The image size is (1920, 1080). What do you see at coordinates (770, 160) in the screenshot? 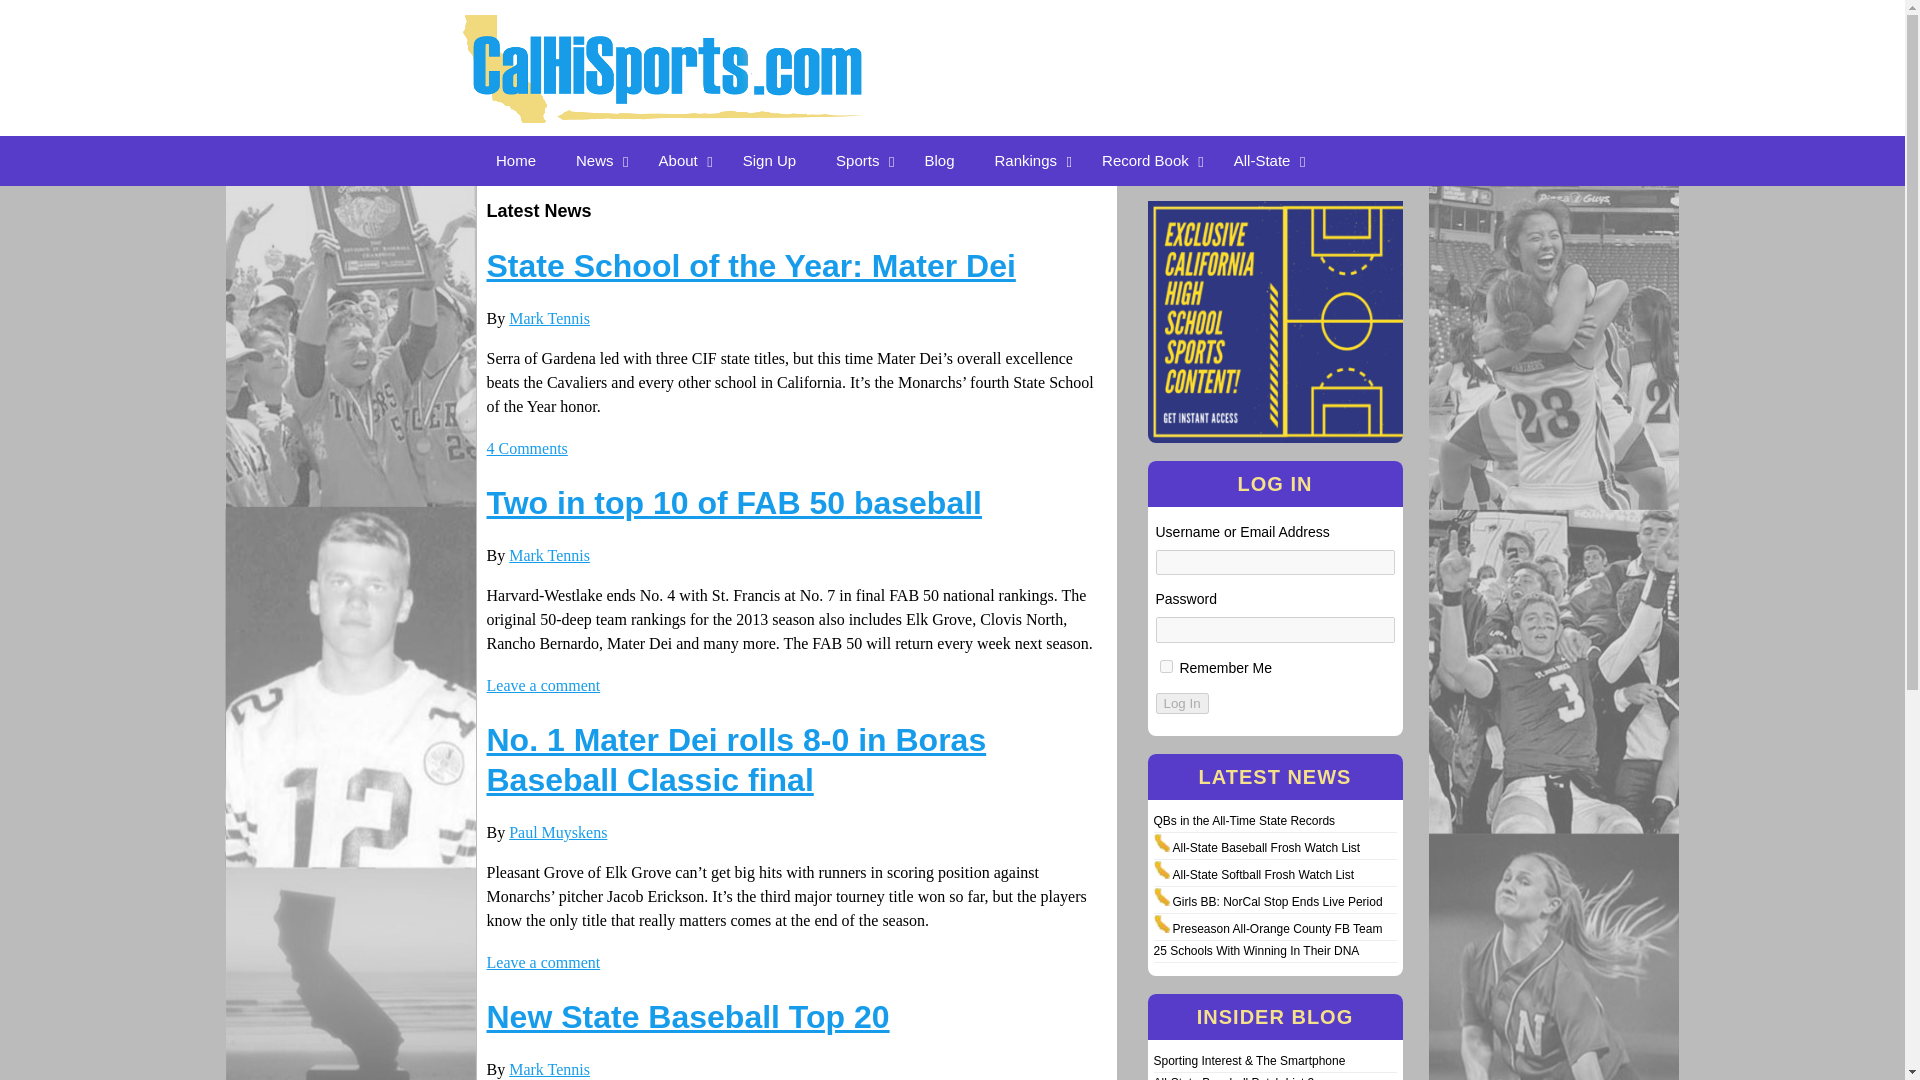
I see `Sign Up` at bounding box center [770, 160].